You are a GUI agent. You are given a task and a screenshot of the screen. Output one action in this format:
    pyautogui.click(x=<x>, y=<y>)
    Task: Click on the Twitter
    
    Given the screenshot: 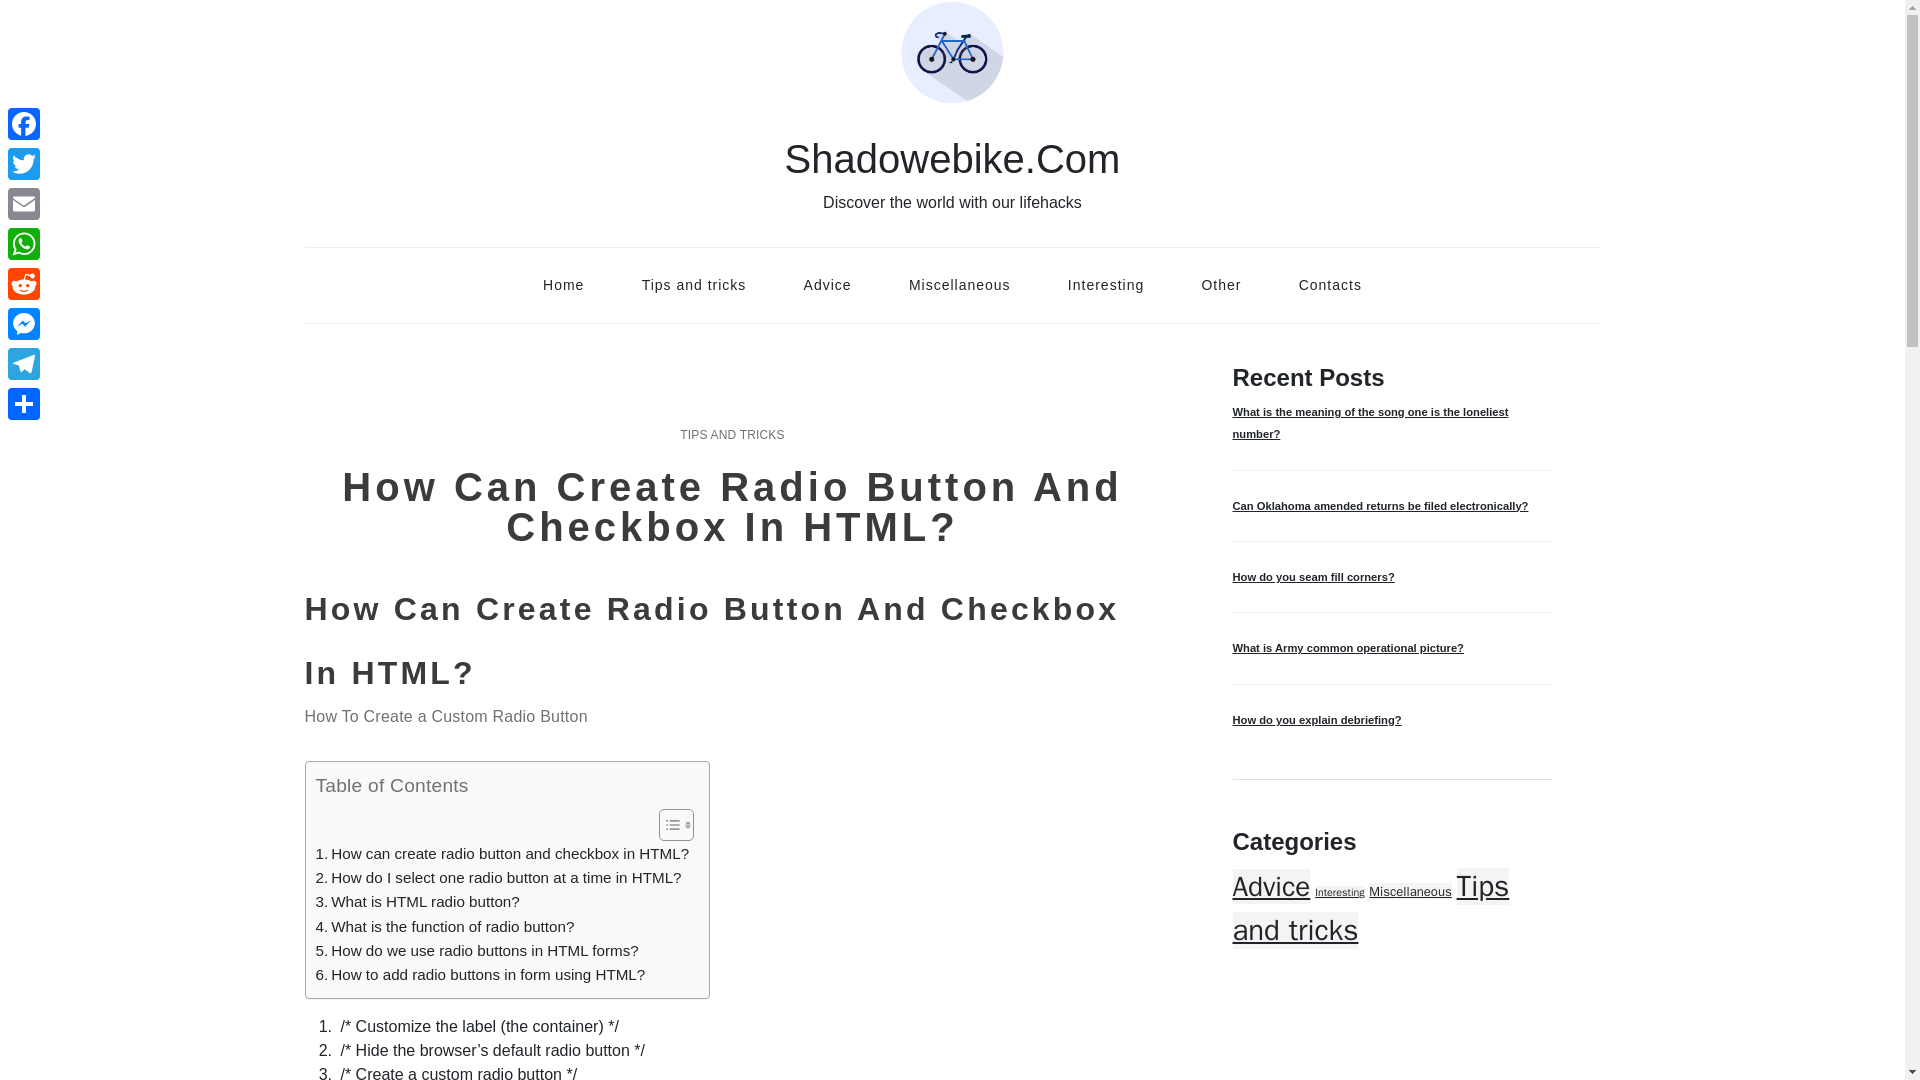 What is the action you would take?
    pyautogui.click(x=24, y=163)
    